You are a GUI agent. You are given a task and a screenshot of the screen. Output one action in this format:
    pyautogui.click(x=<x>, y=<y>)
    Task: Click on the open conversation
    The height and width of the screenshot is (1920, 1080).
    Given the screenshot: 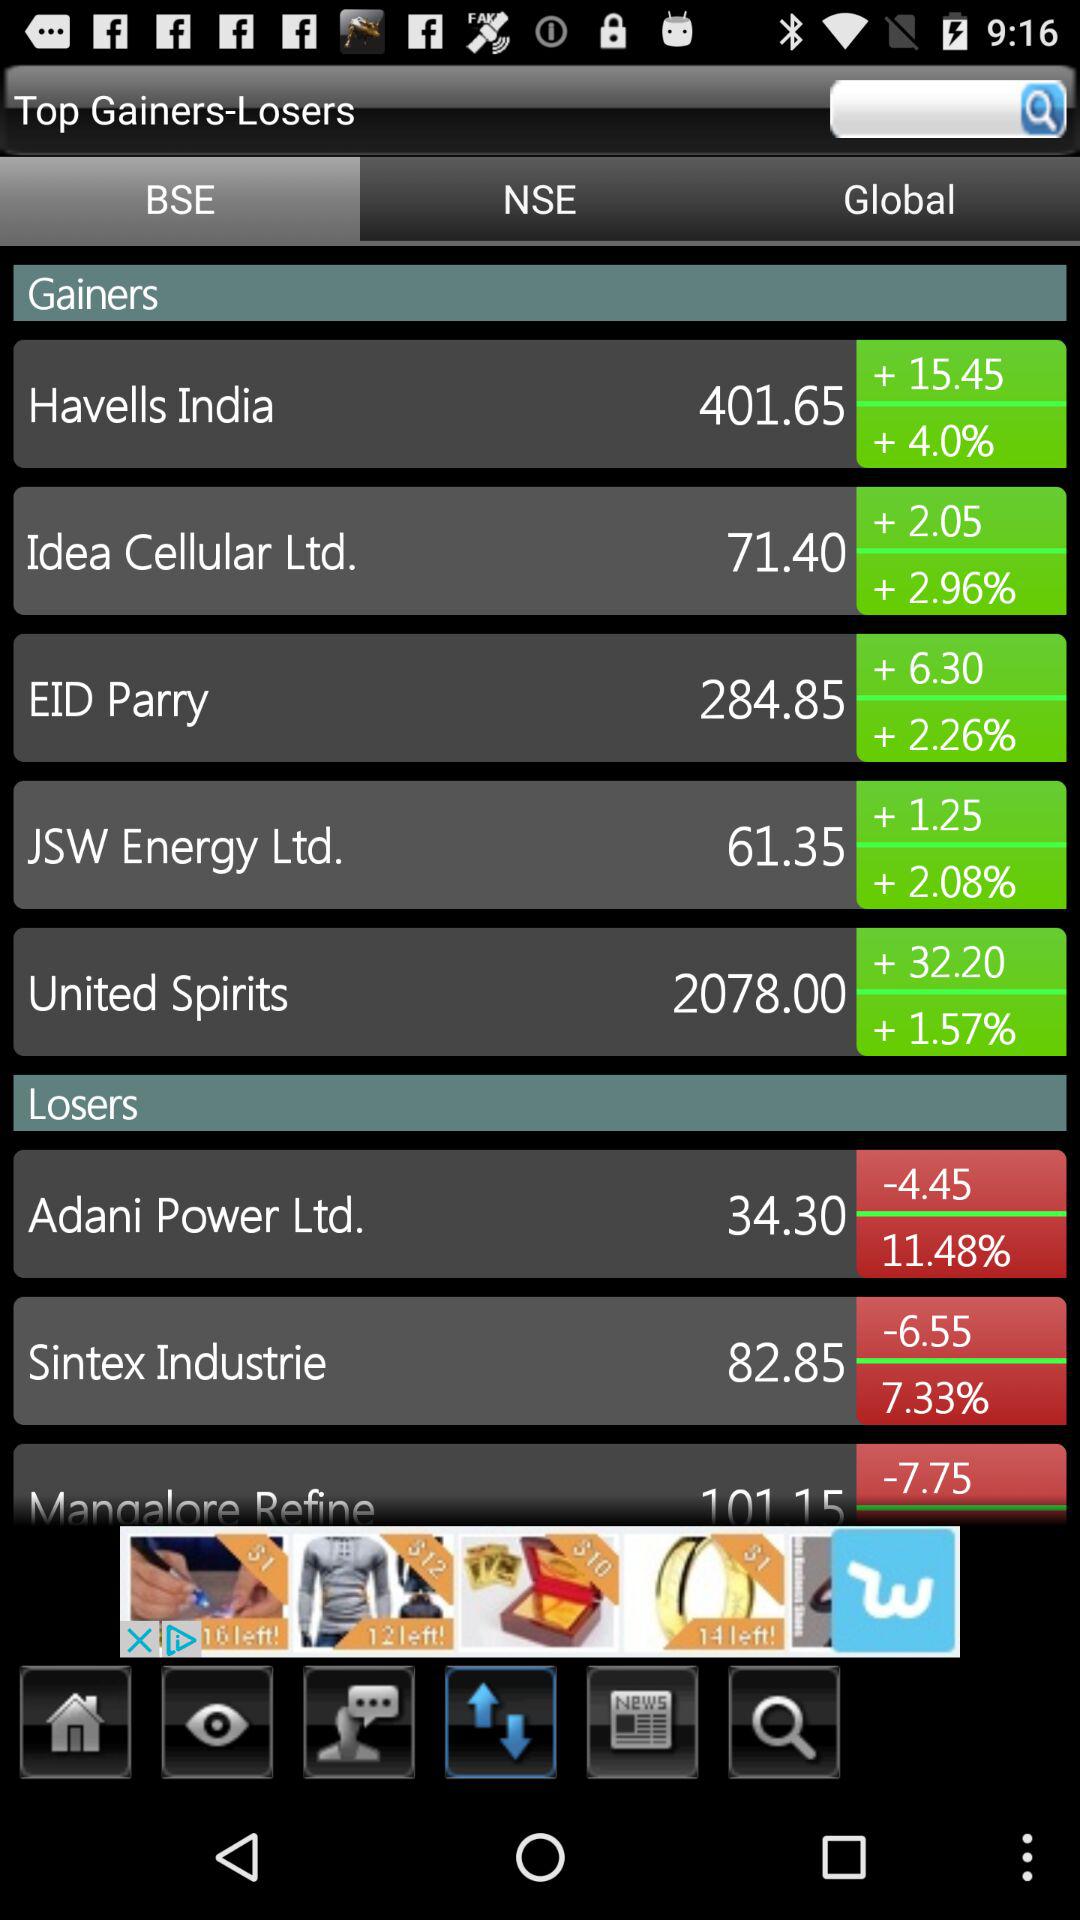 What is the action you would take?
    pyautogui.click(x=360, y=1728)
    